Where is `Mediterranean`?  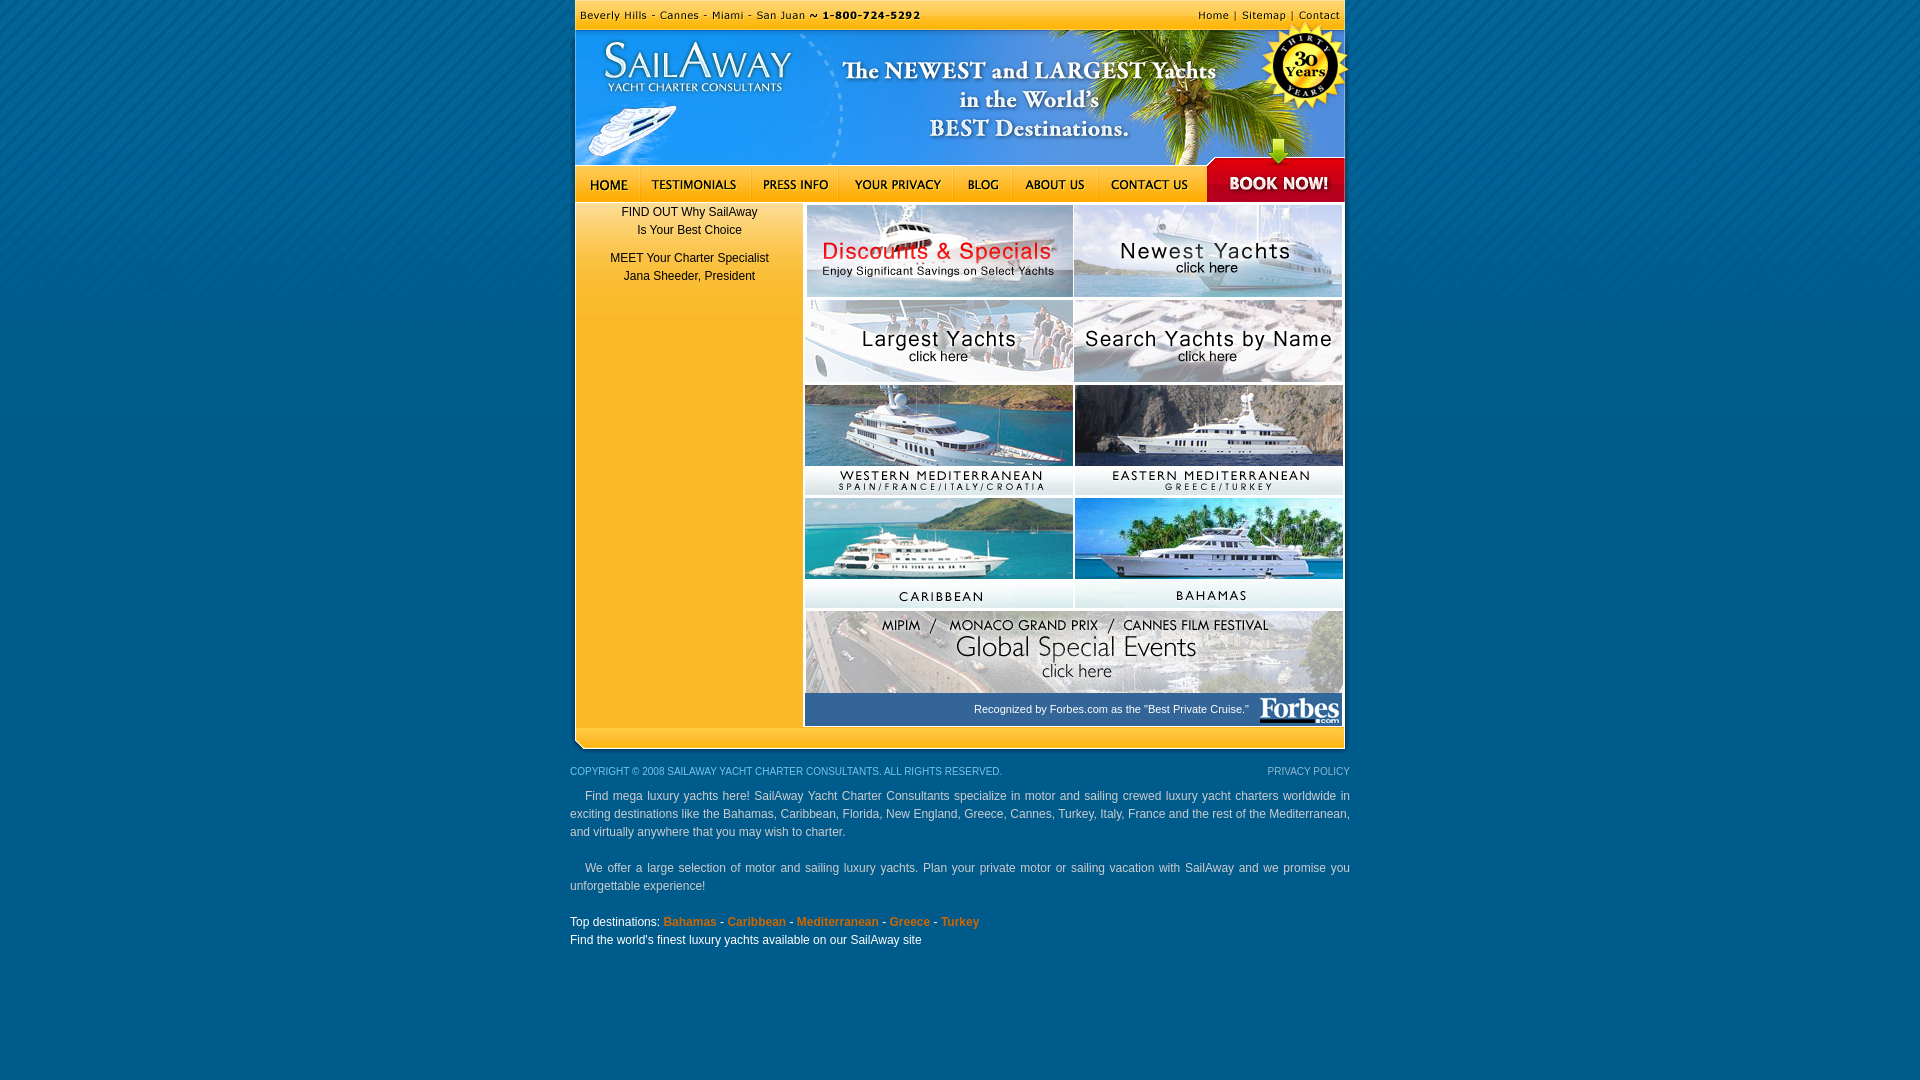
Mediterranean is located at coordinates (838, 922).